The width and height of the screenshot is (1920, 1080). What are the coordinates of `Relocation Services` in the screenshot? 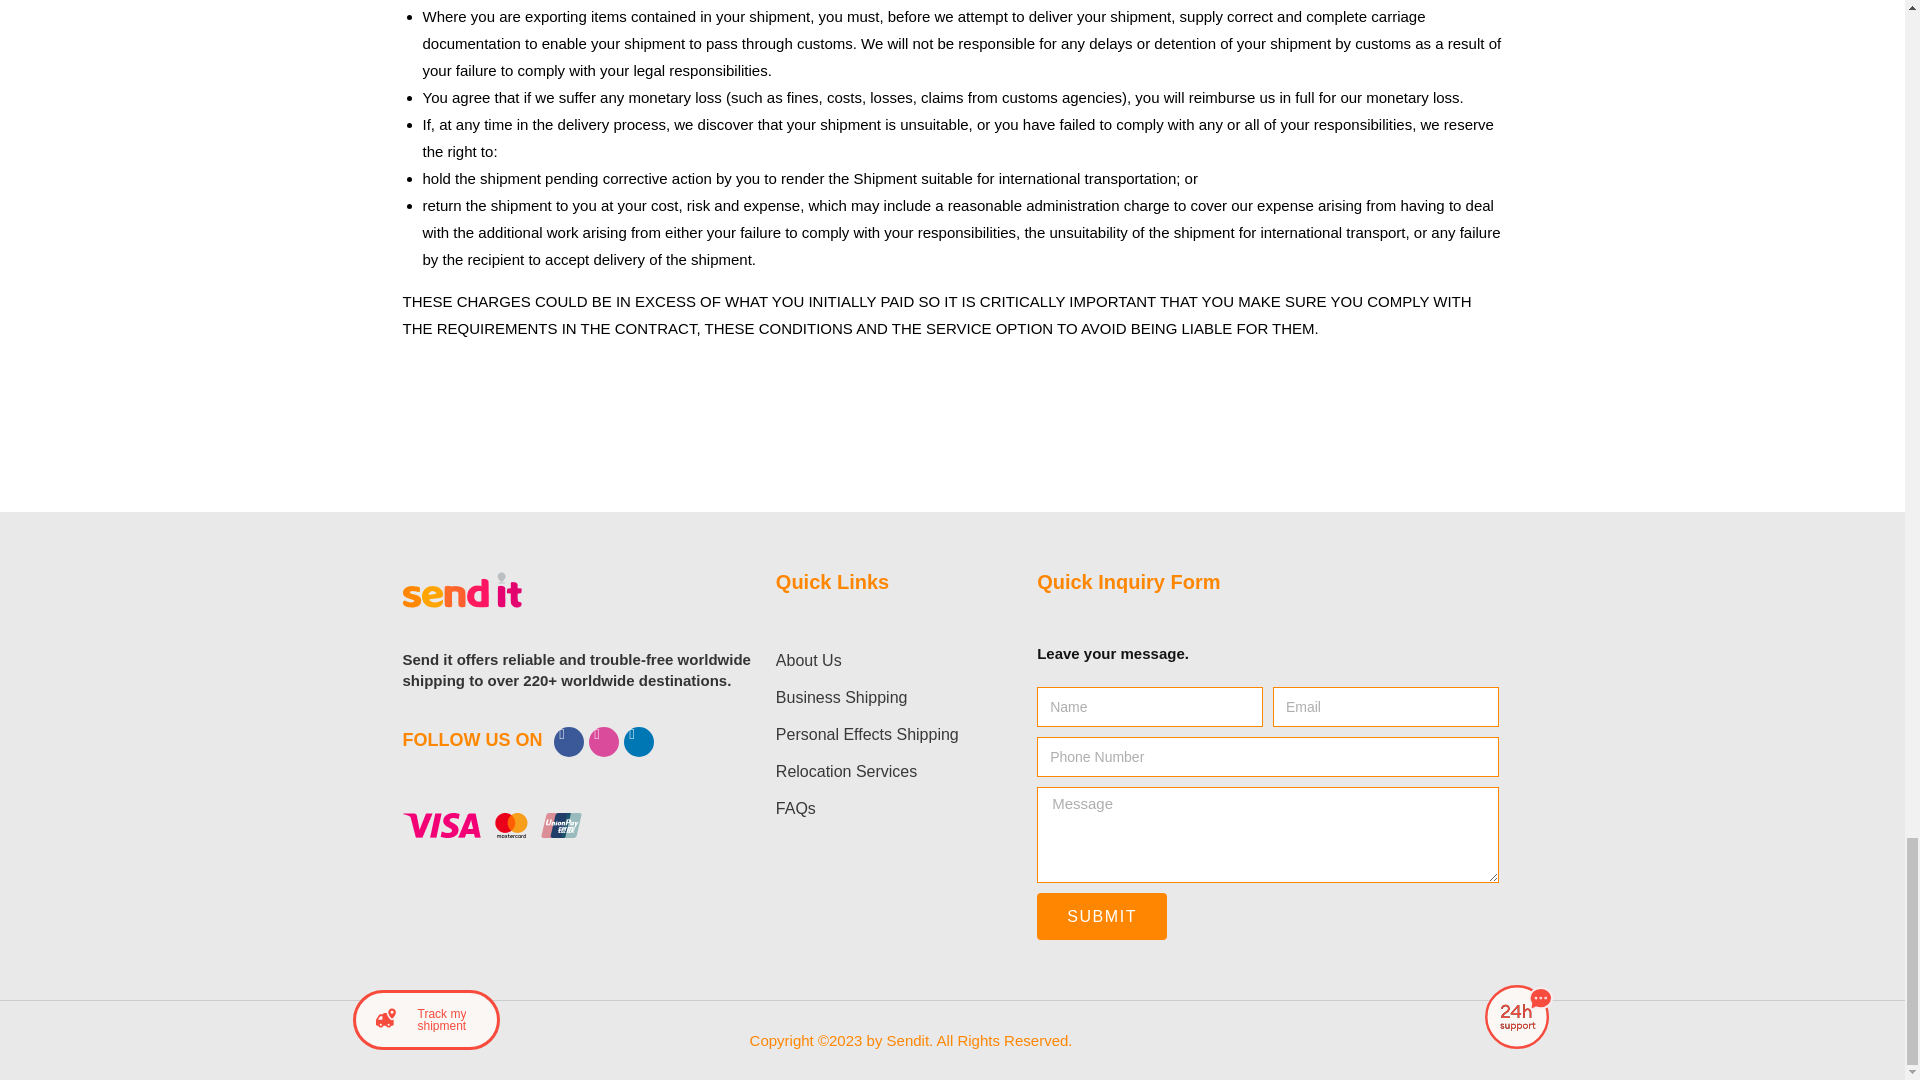 It's located at (886, 770).